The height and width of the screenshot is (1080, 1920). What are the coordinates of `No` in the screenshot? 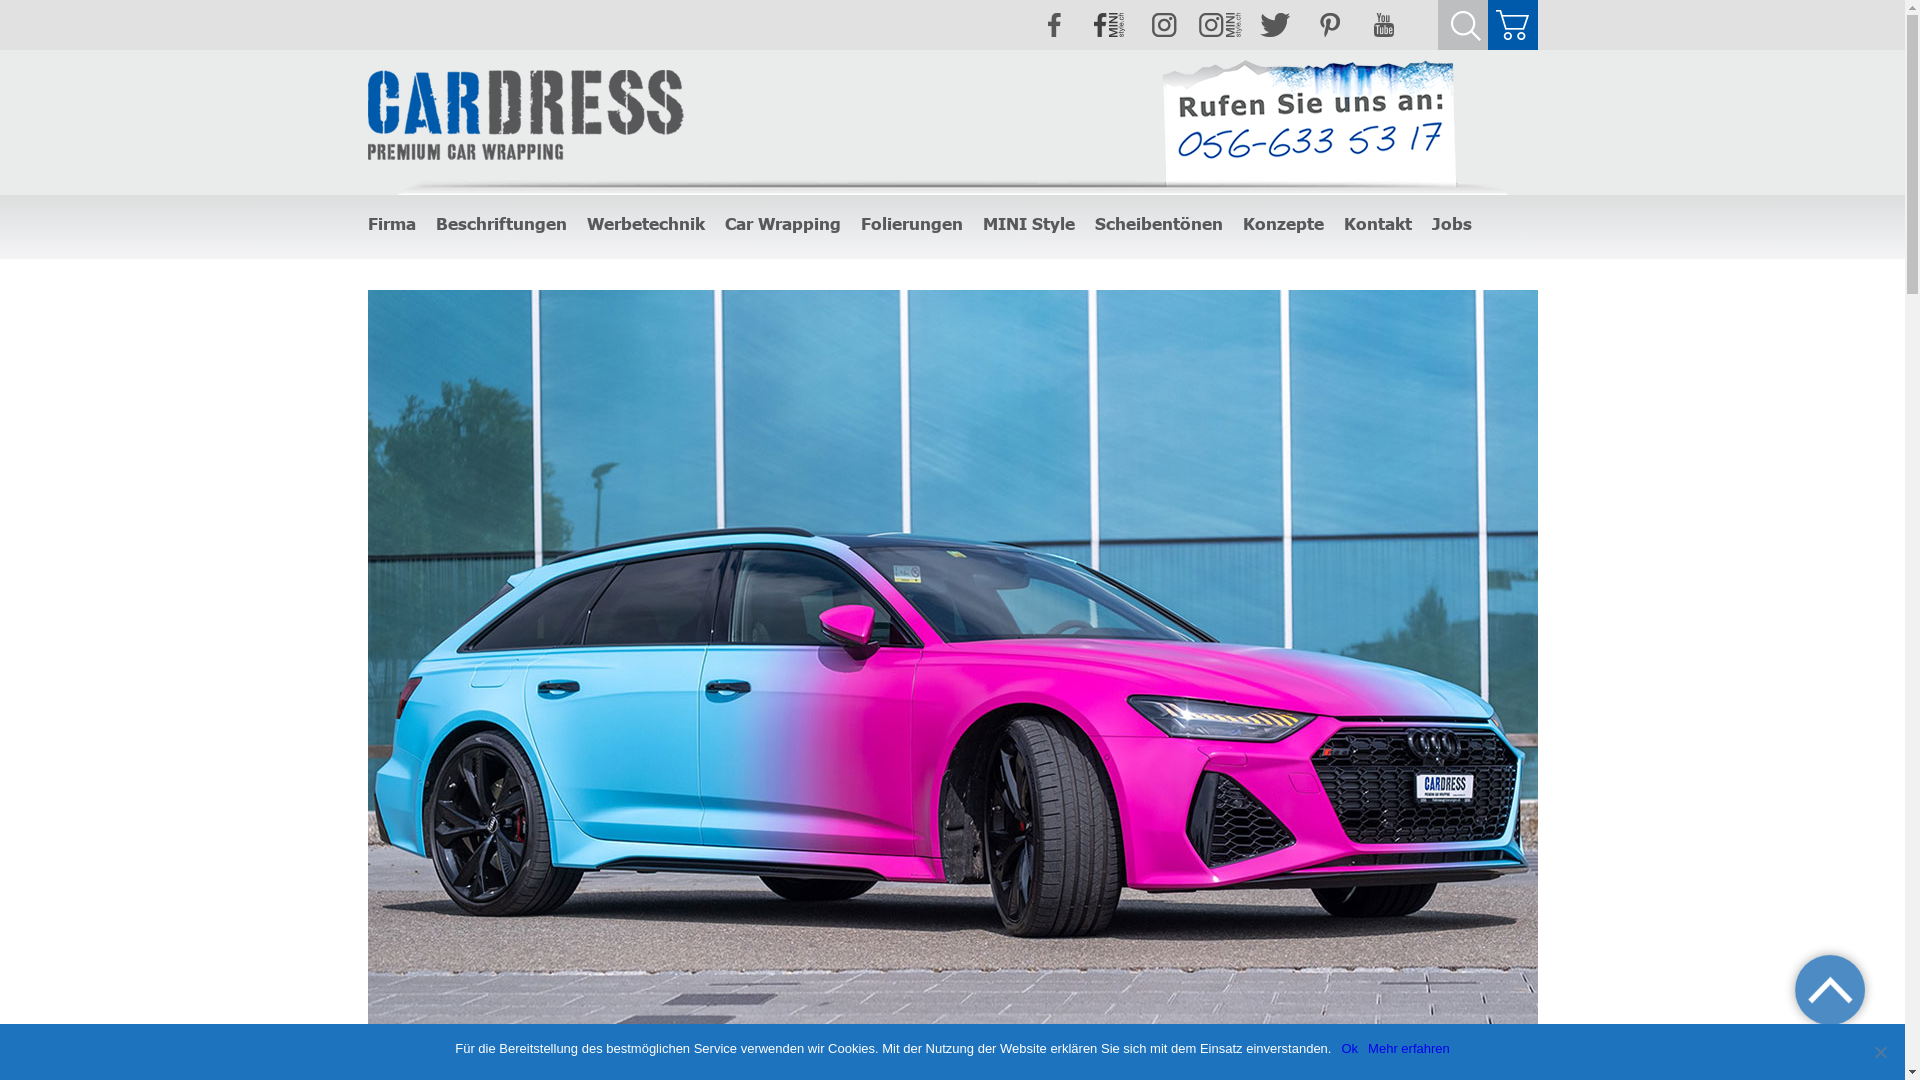 It's located at (1880, 1052).